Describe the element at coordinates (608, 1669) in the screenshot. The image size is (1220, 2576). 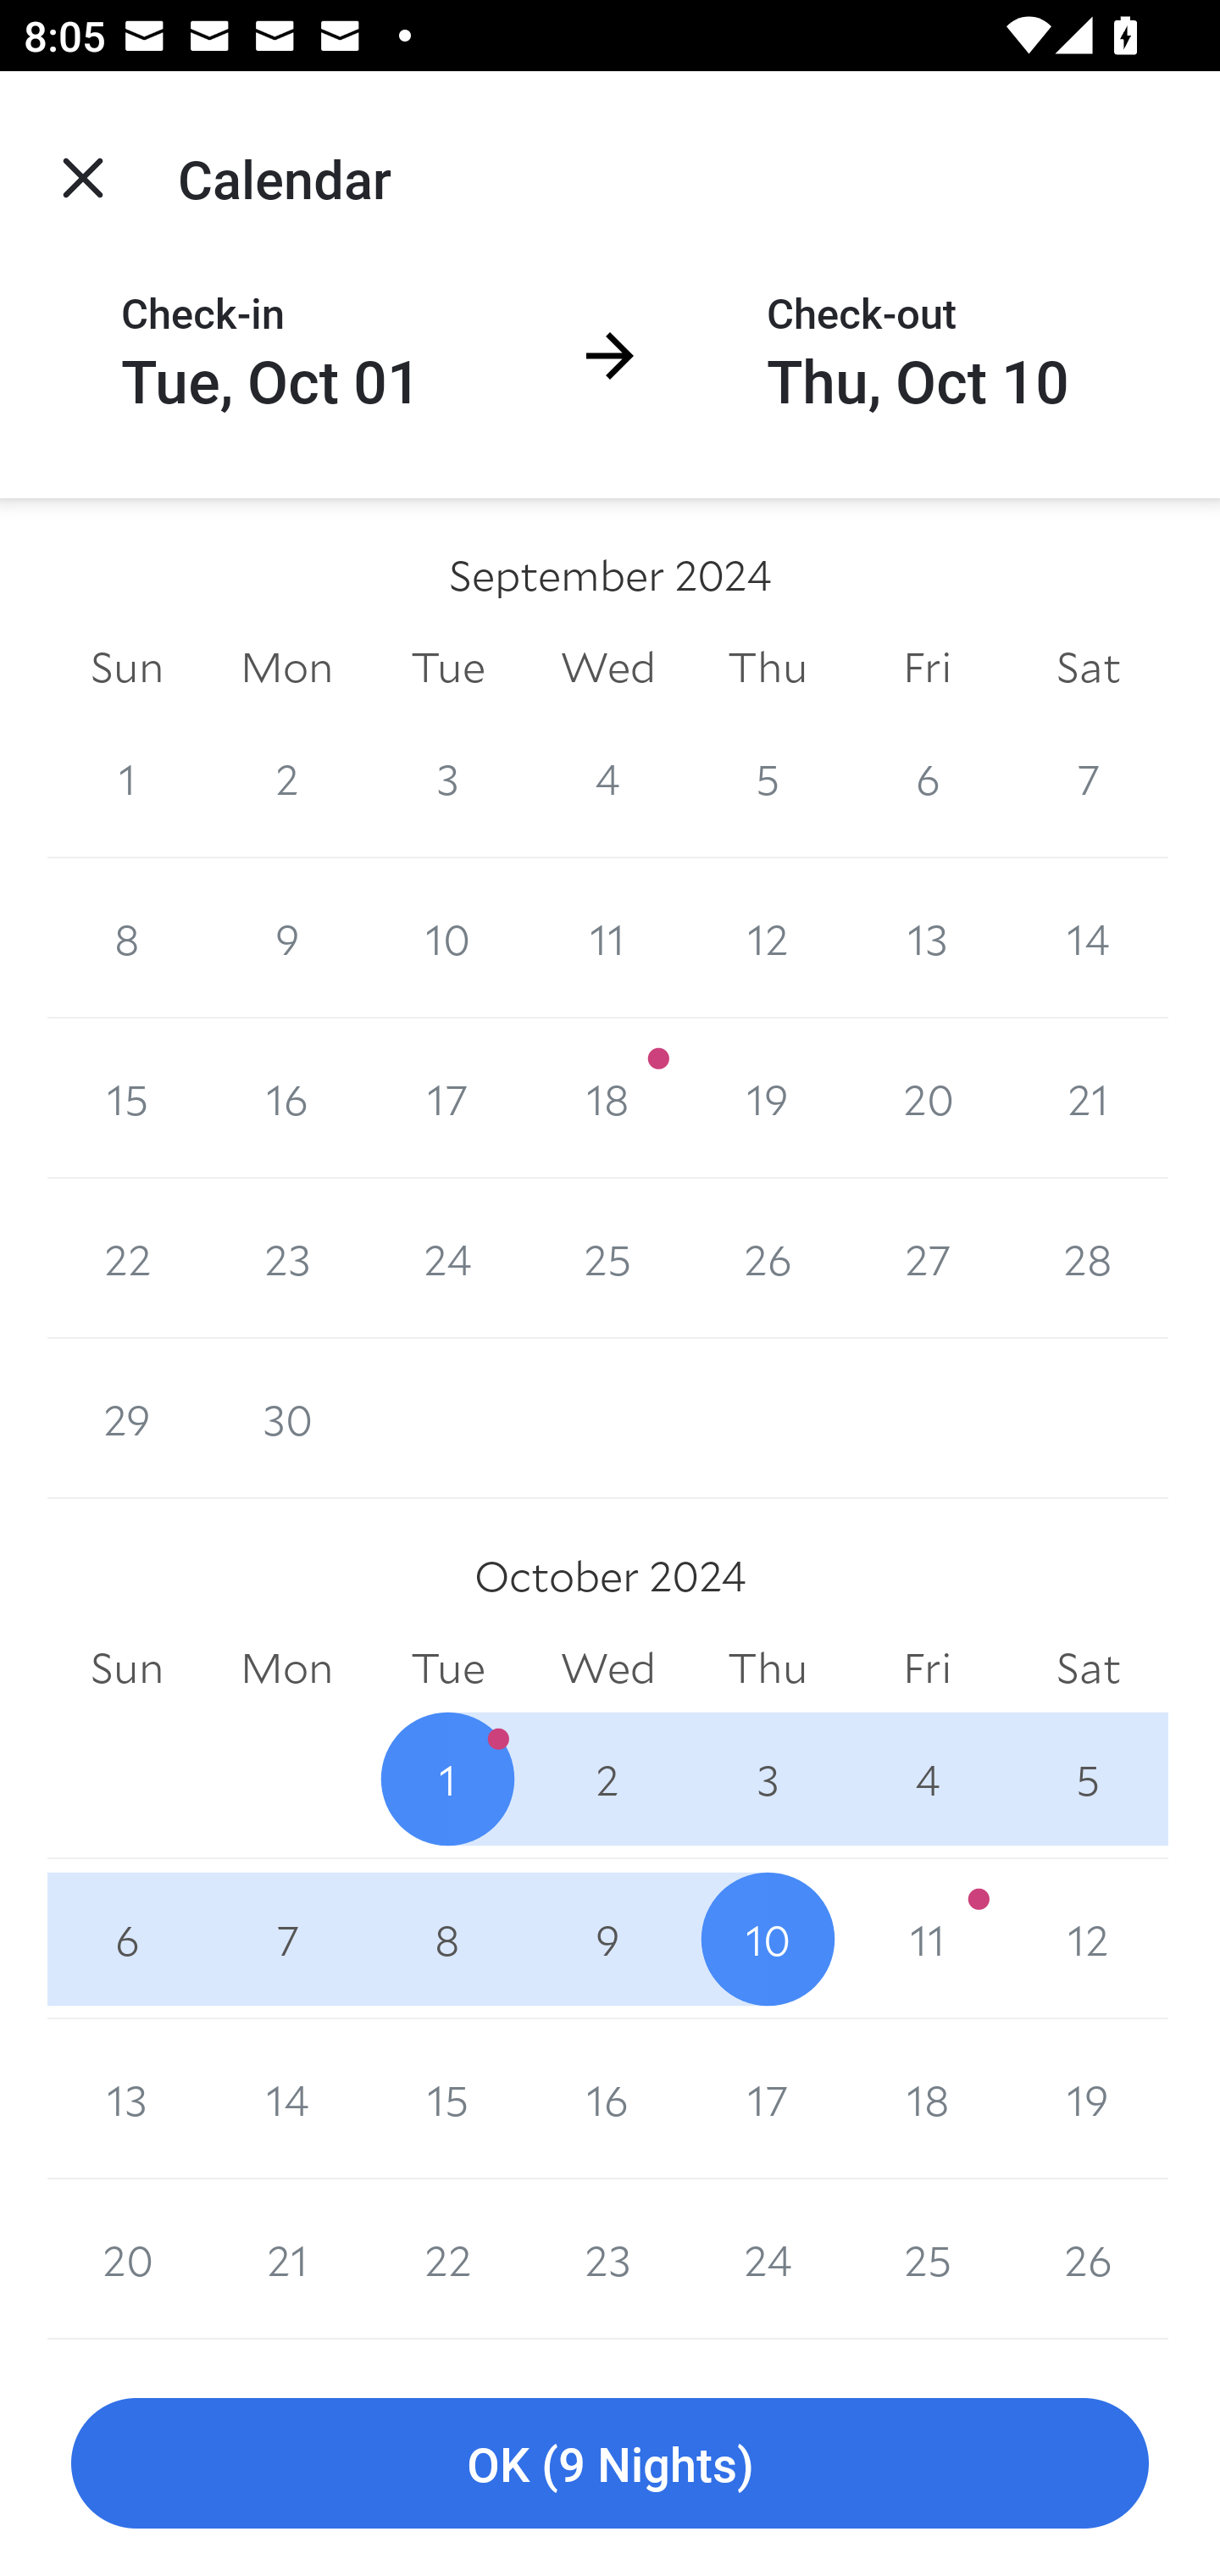
I see `Wed` at that location.